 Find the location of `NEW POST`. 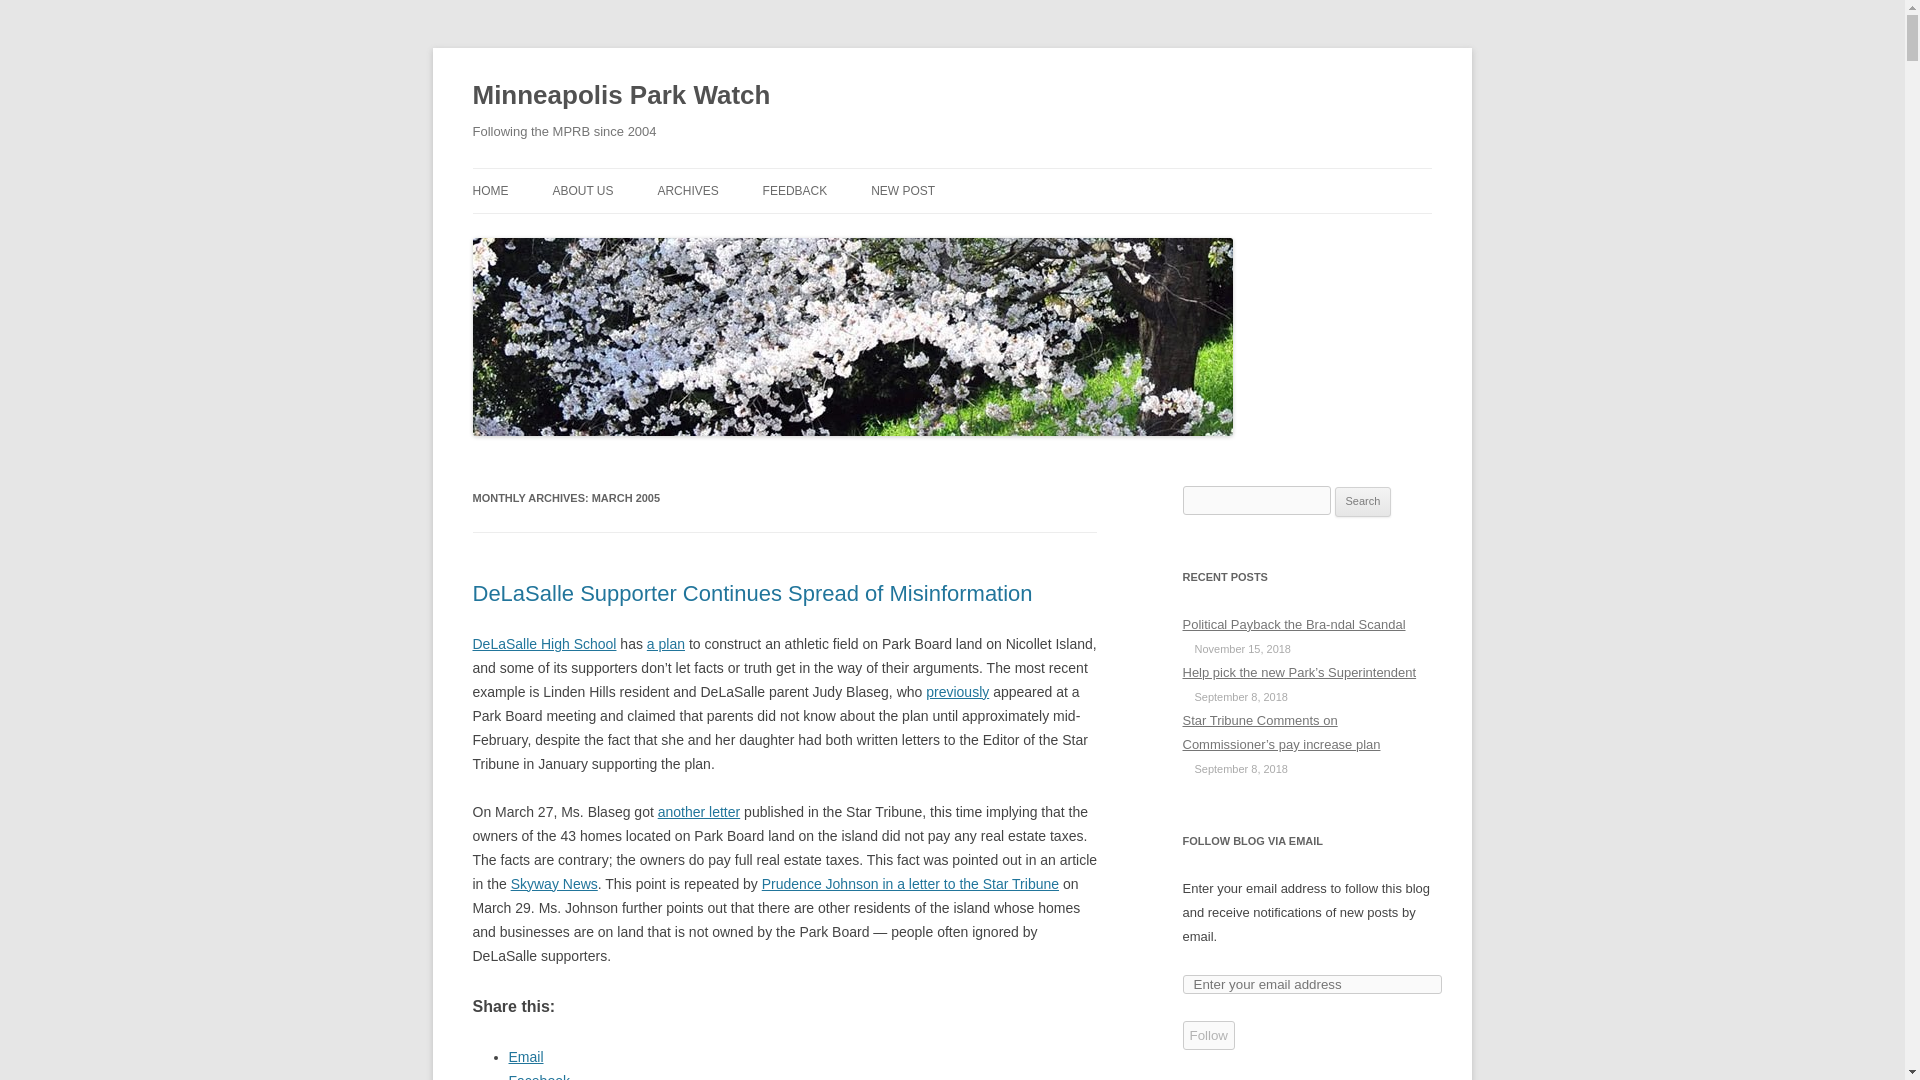

NEW POST is located at coordinates (903, 190).